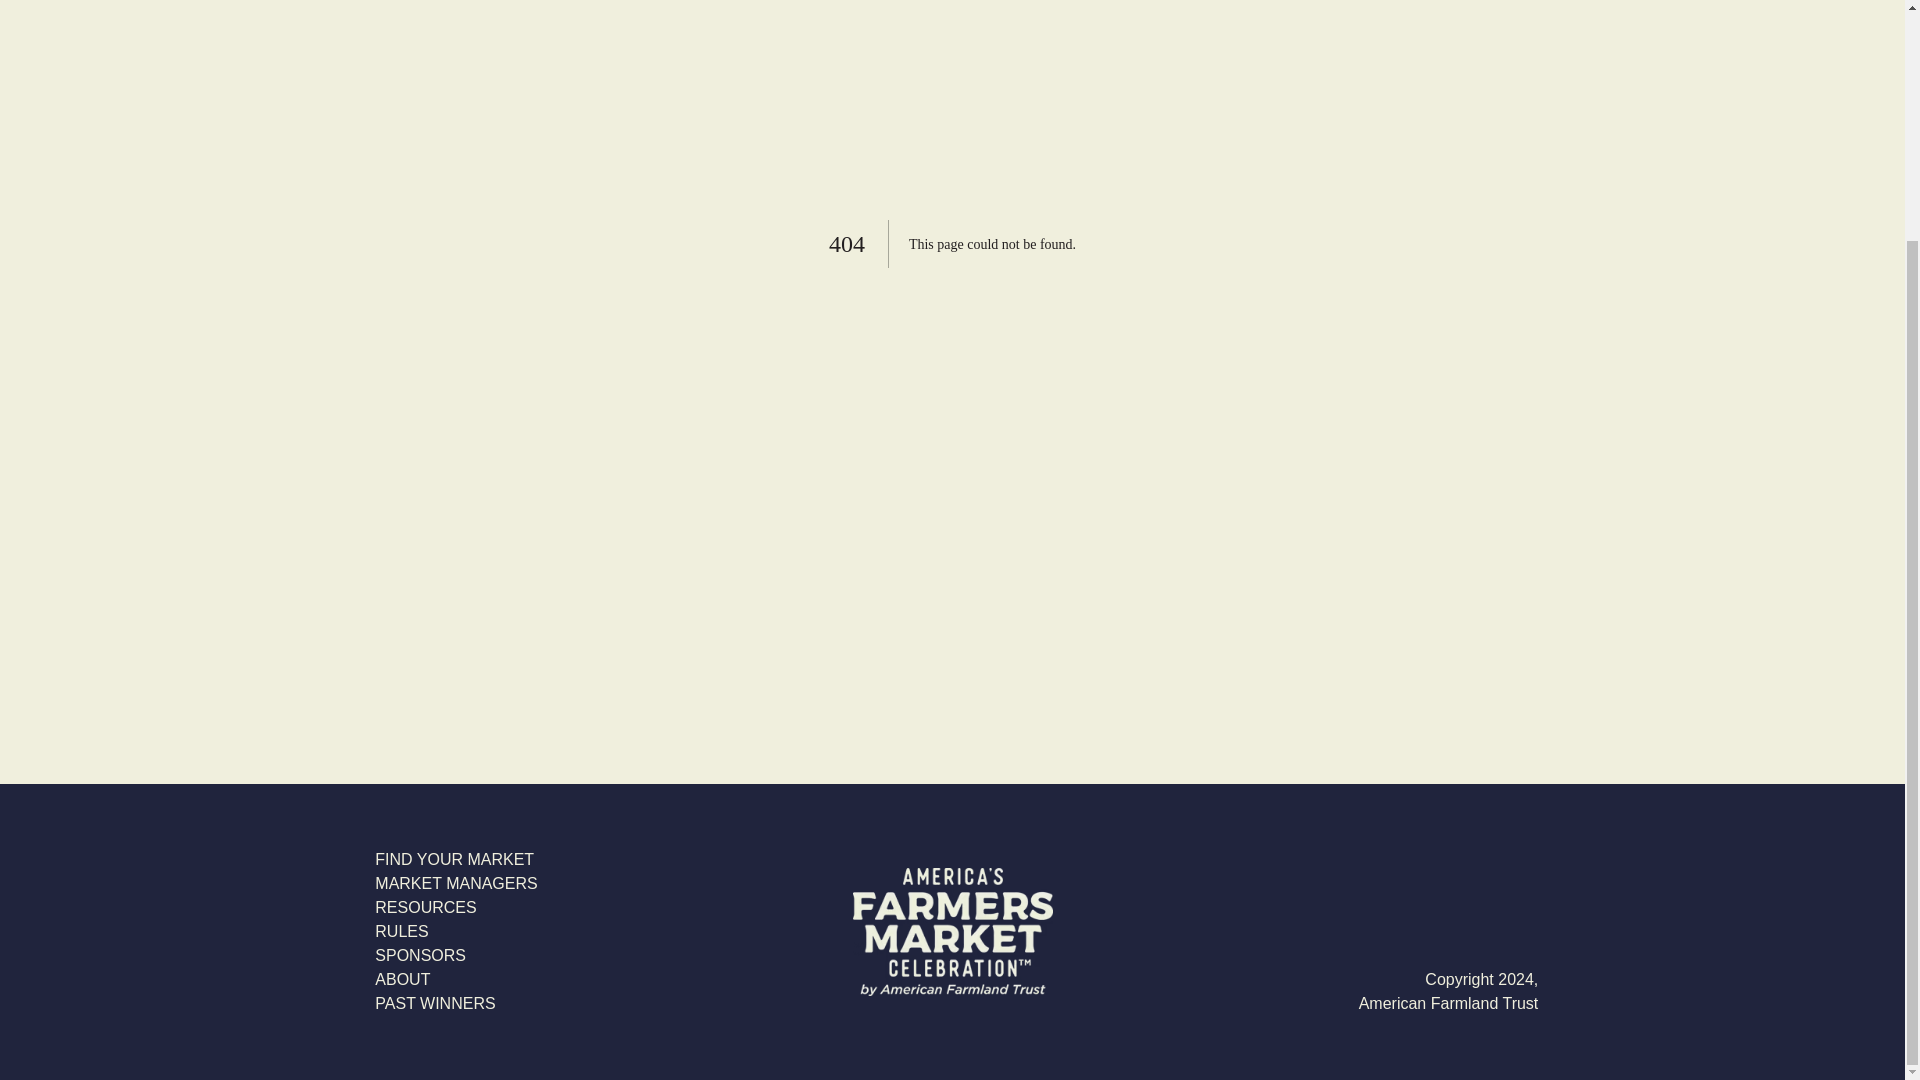 This screenshot has width=1920, height=1080. I want to click on PAST WINNERS, so click(456, 1004).